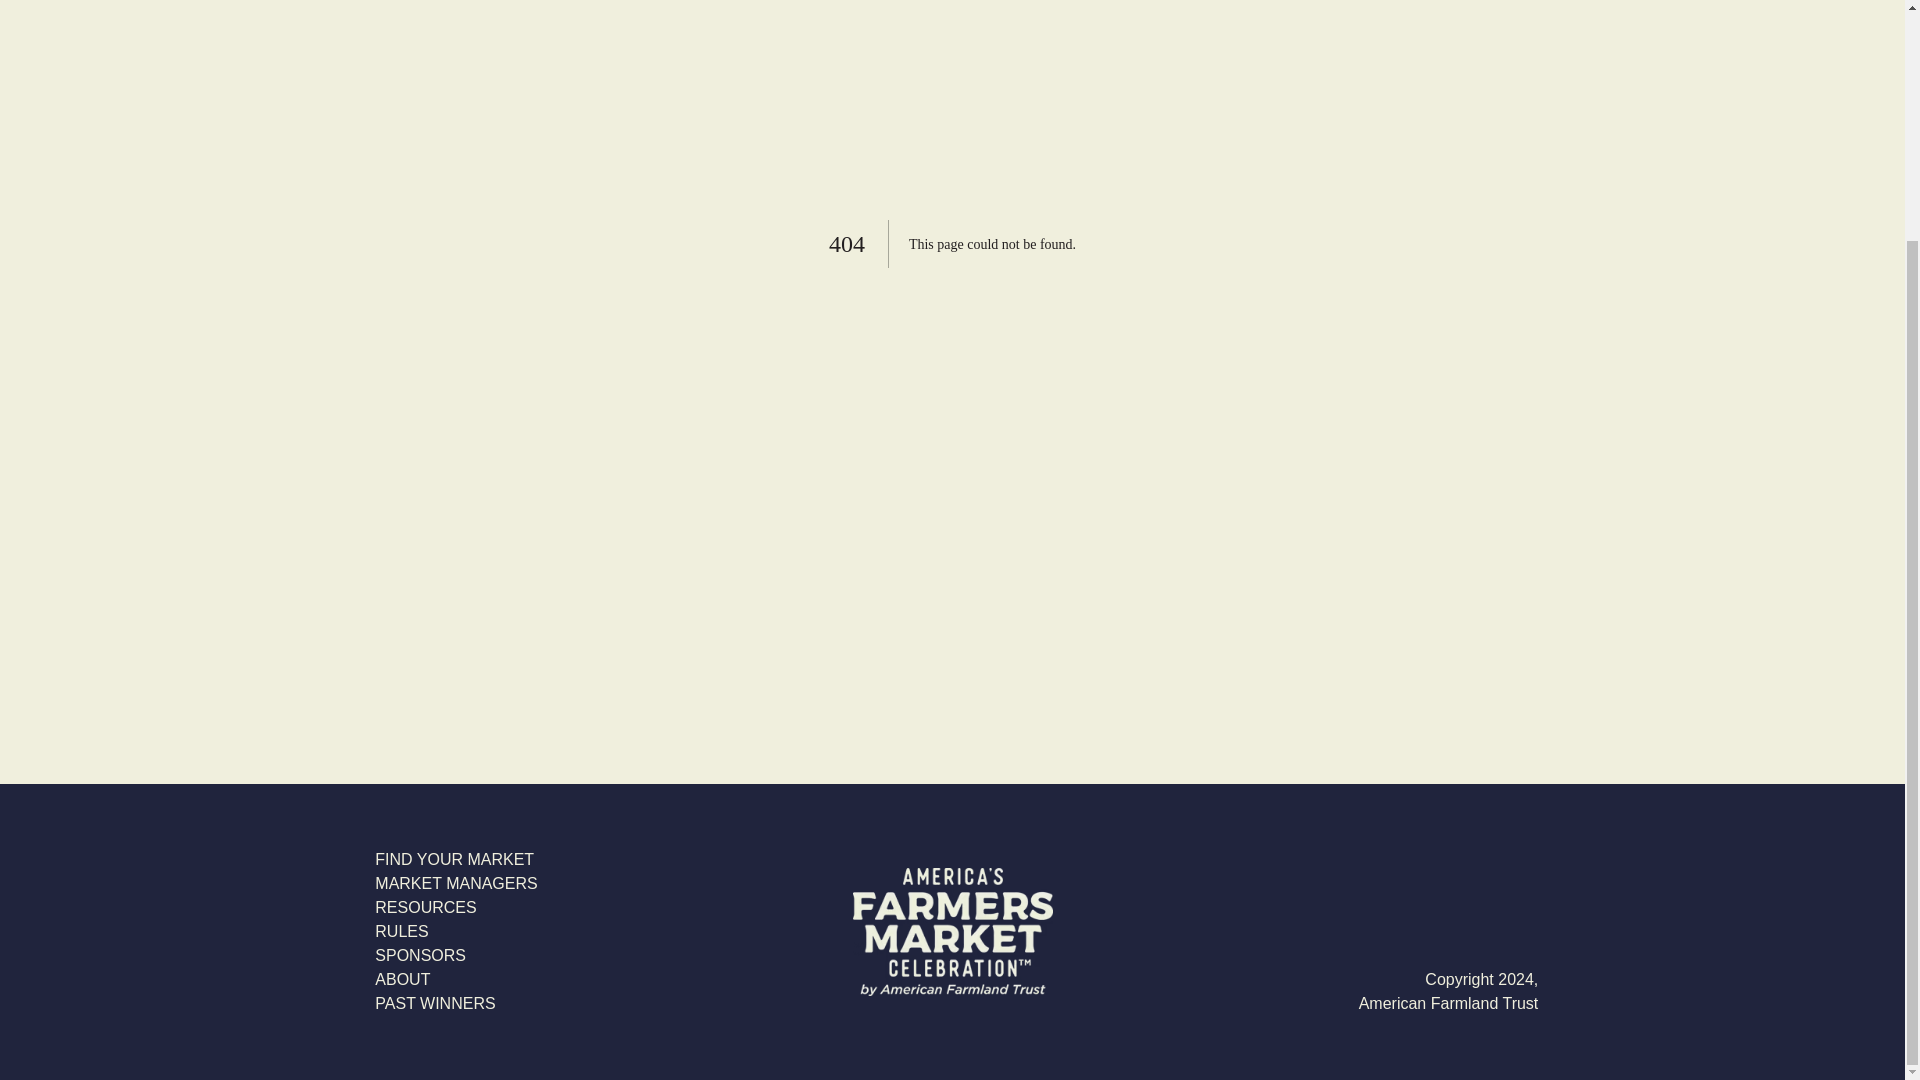 This screenshot has width=1920, height=1080. I want to click on PAST WINNERS, so click(456, 1004).